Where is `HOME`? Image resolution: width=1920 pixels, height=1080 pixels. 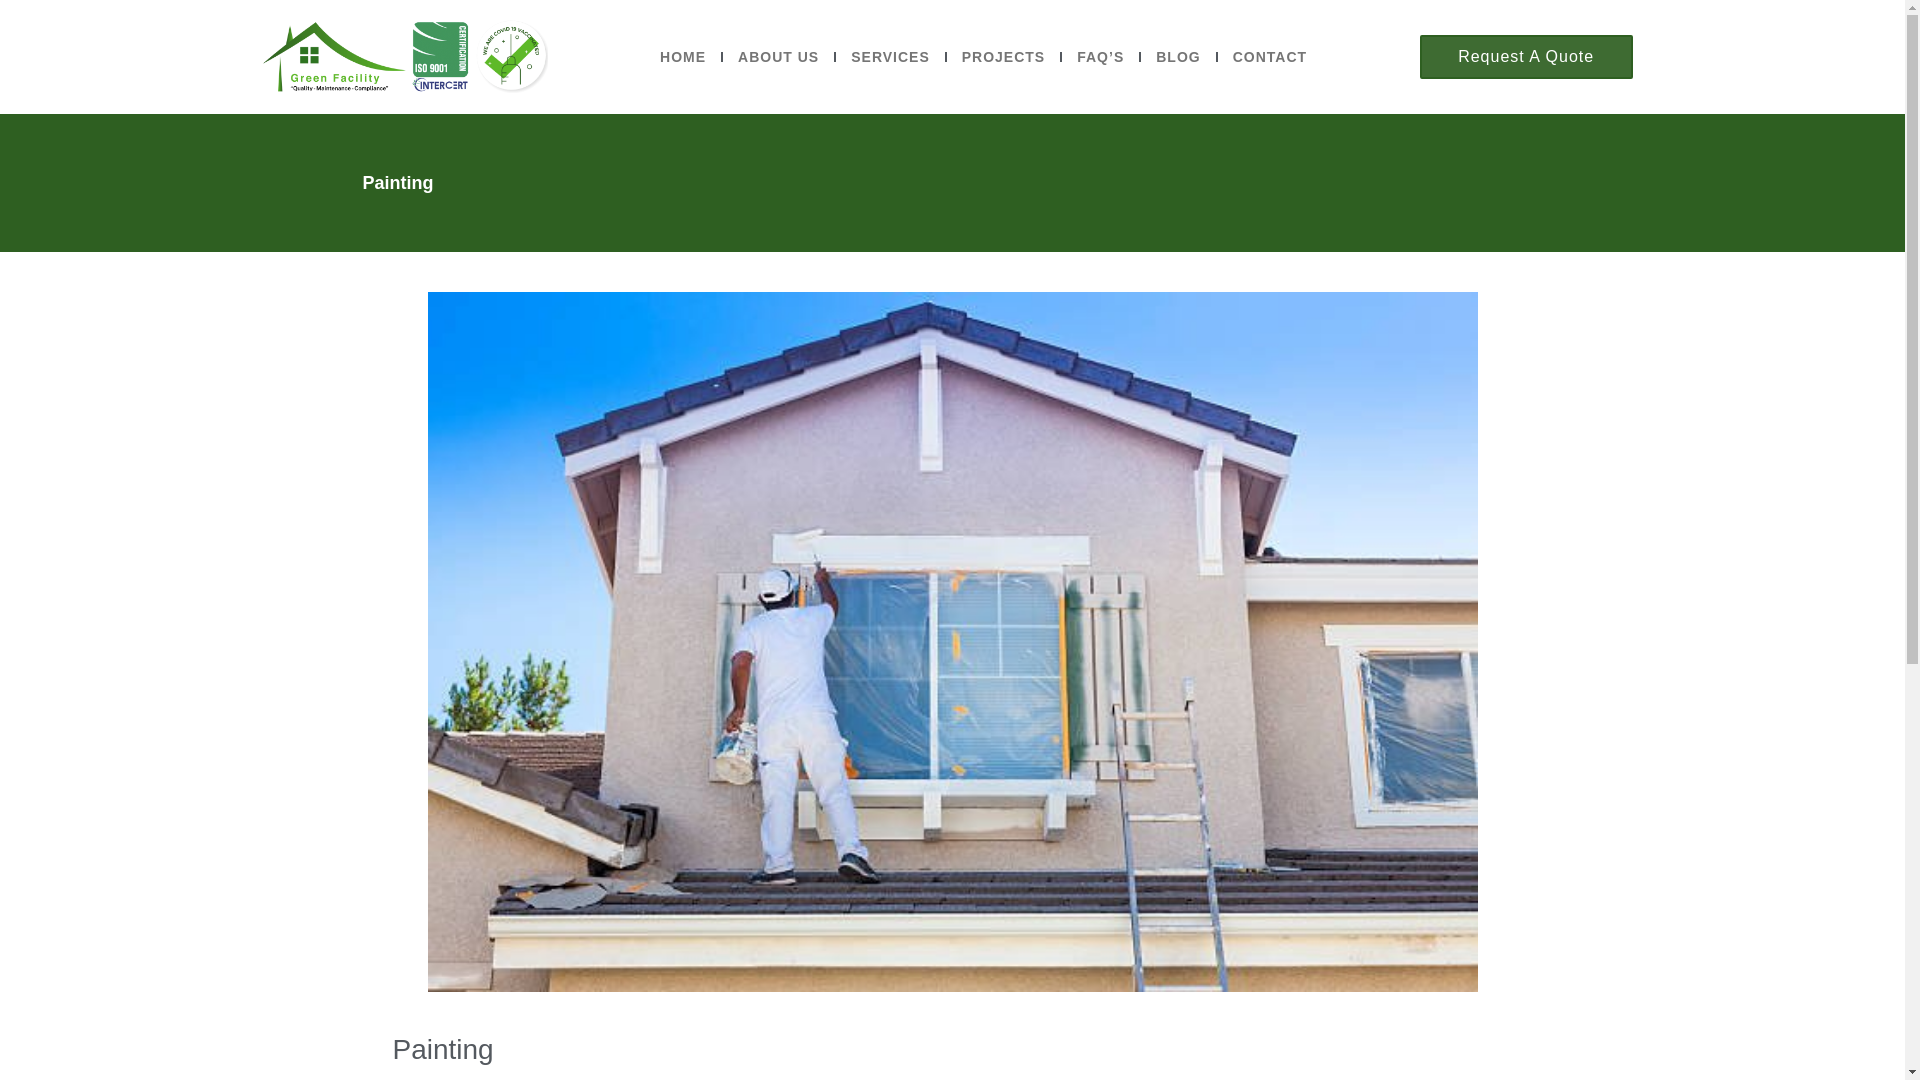
HOME is located at coordinates (683, 57).